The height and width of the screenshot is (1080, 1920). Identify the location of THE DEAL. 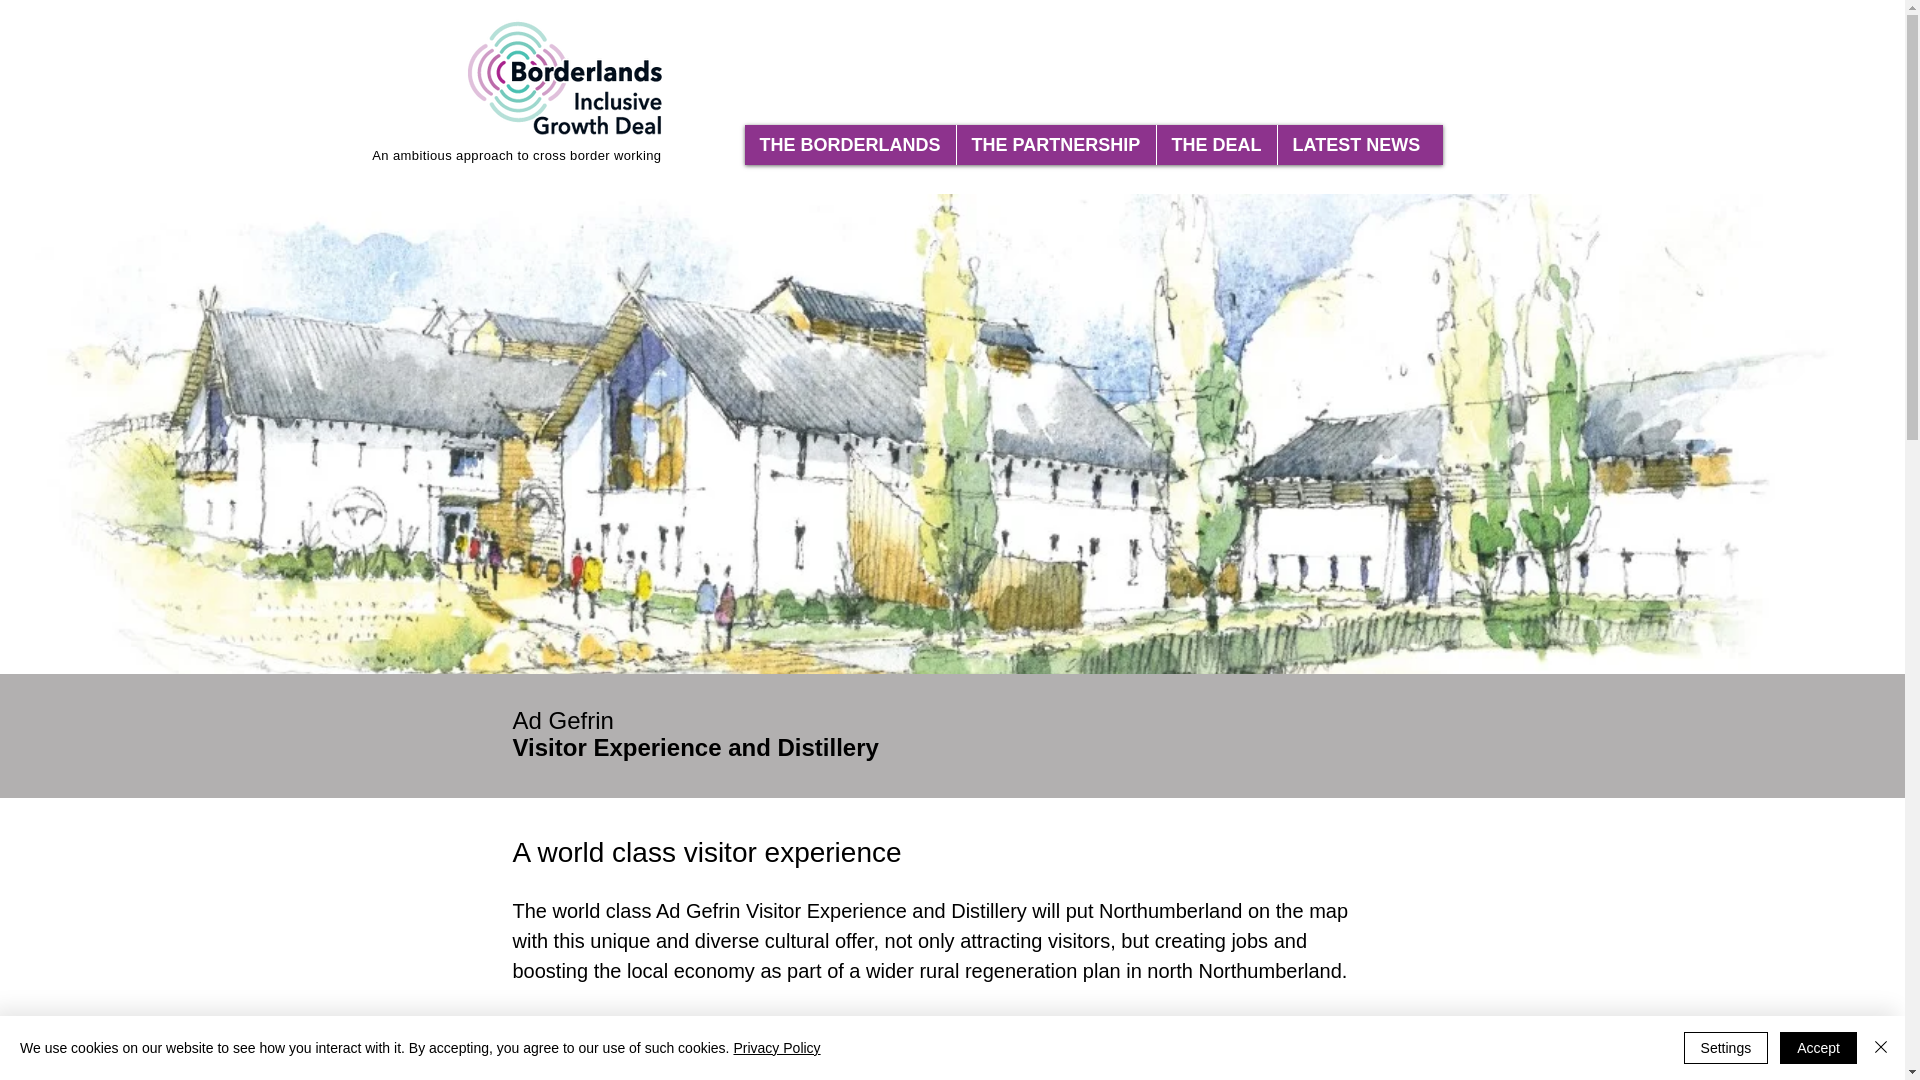
(1216, 145).